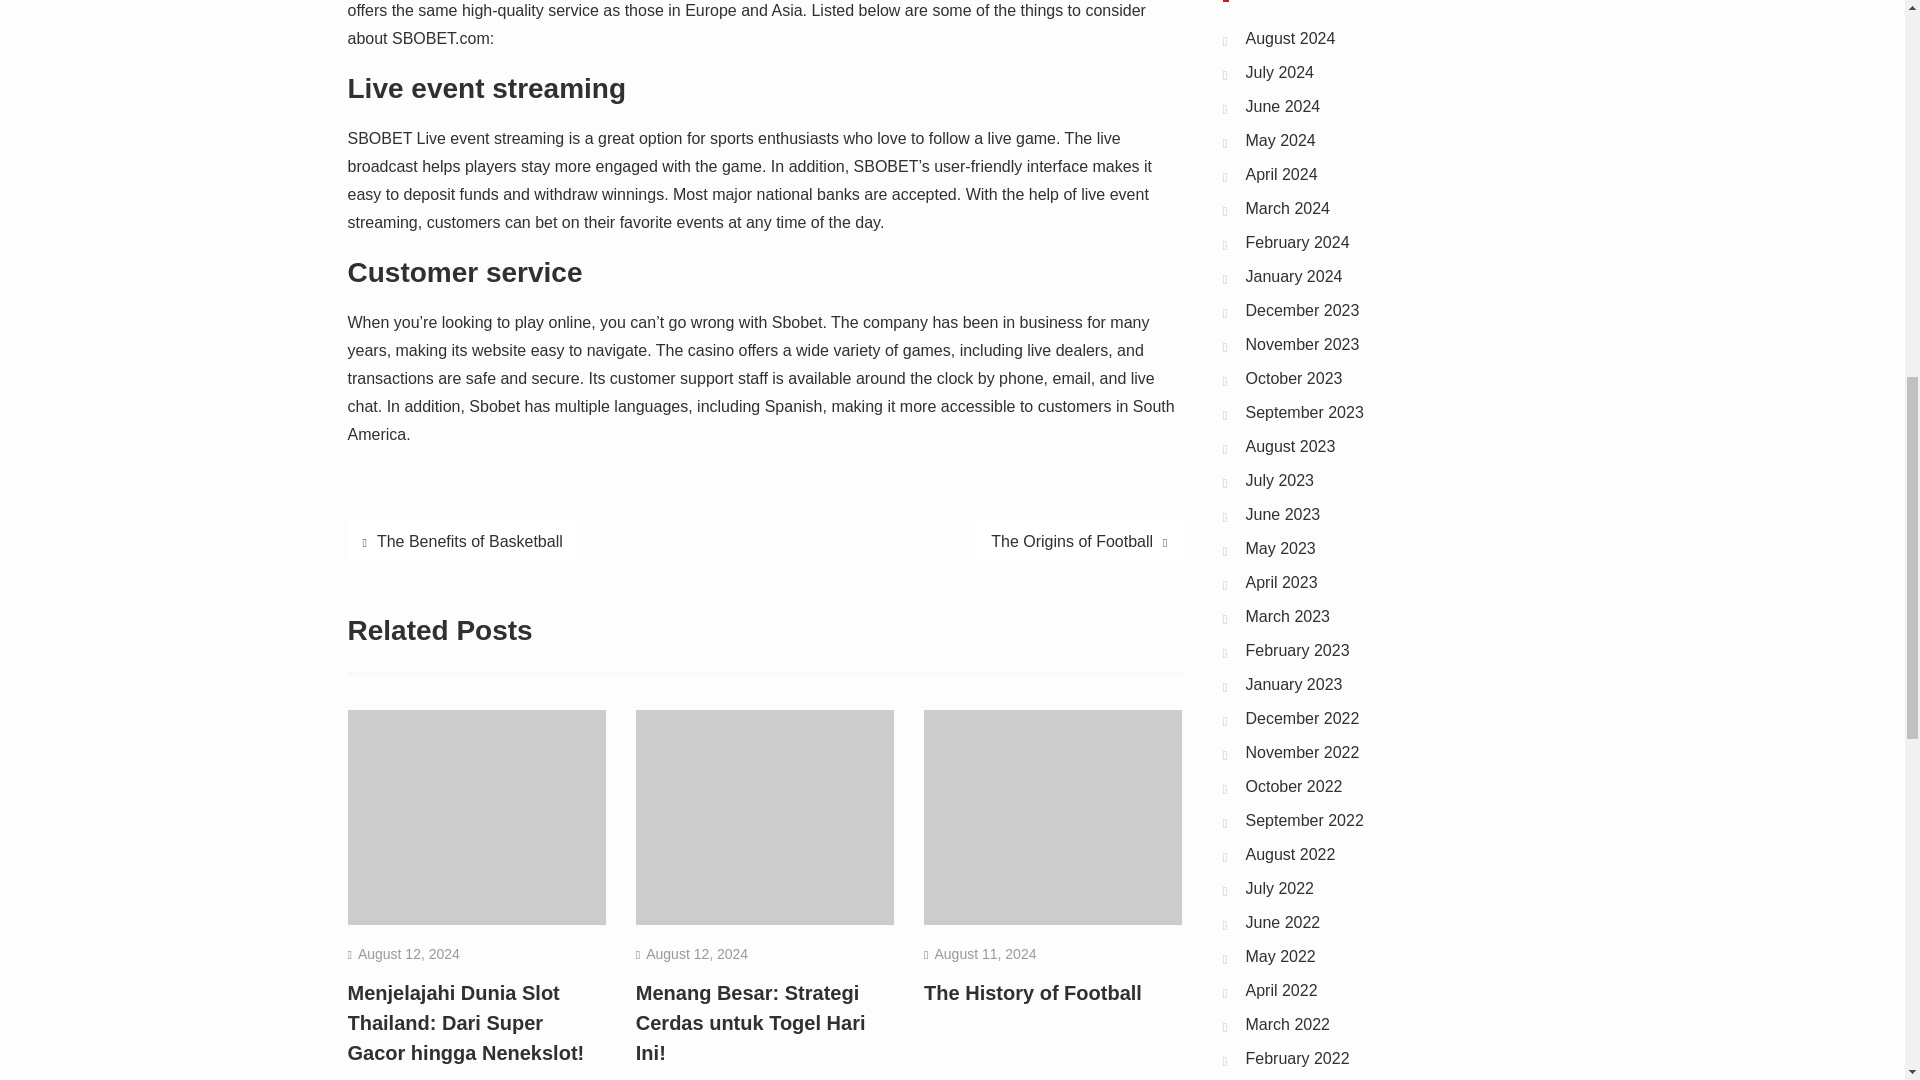  I want to click on The History of Football, so click(1032, 992).